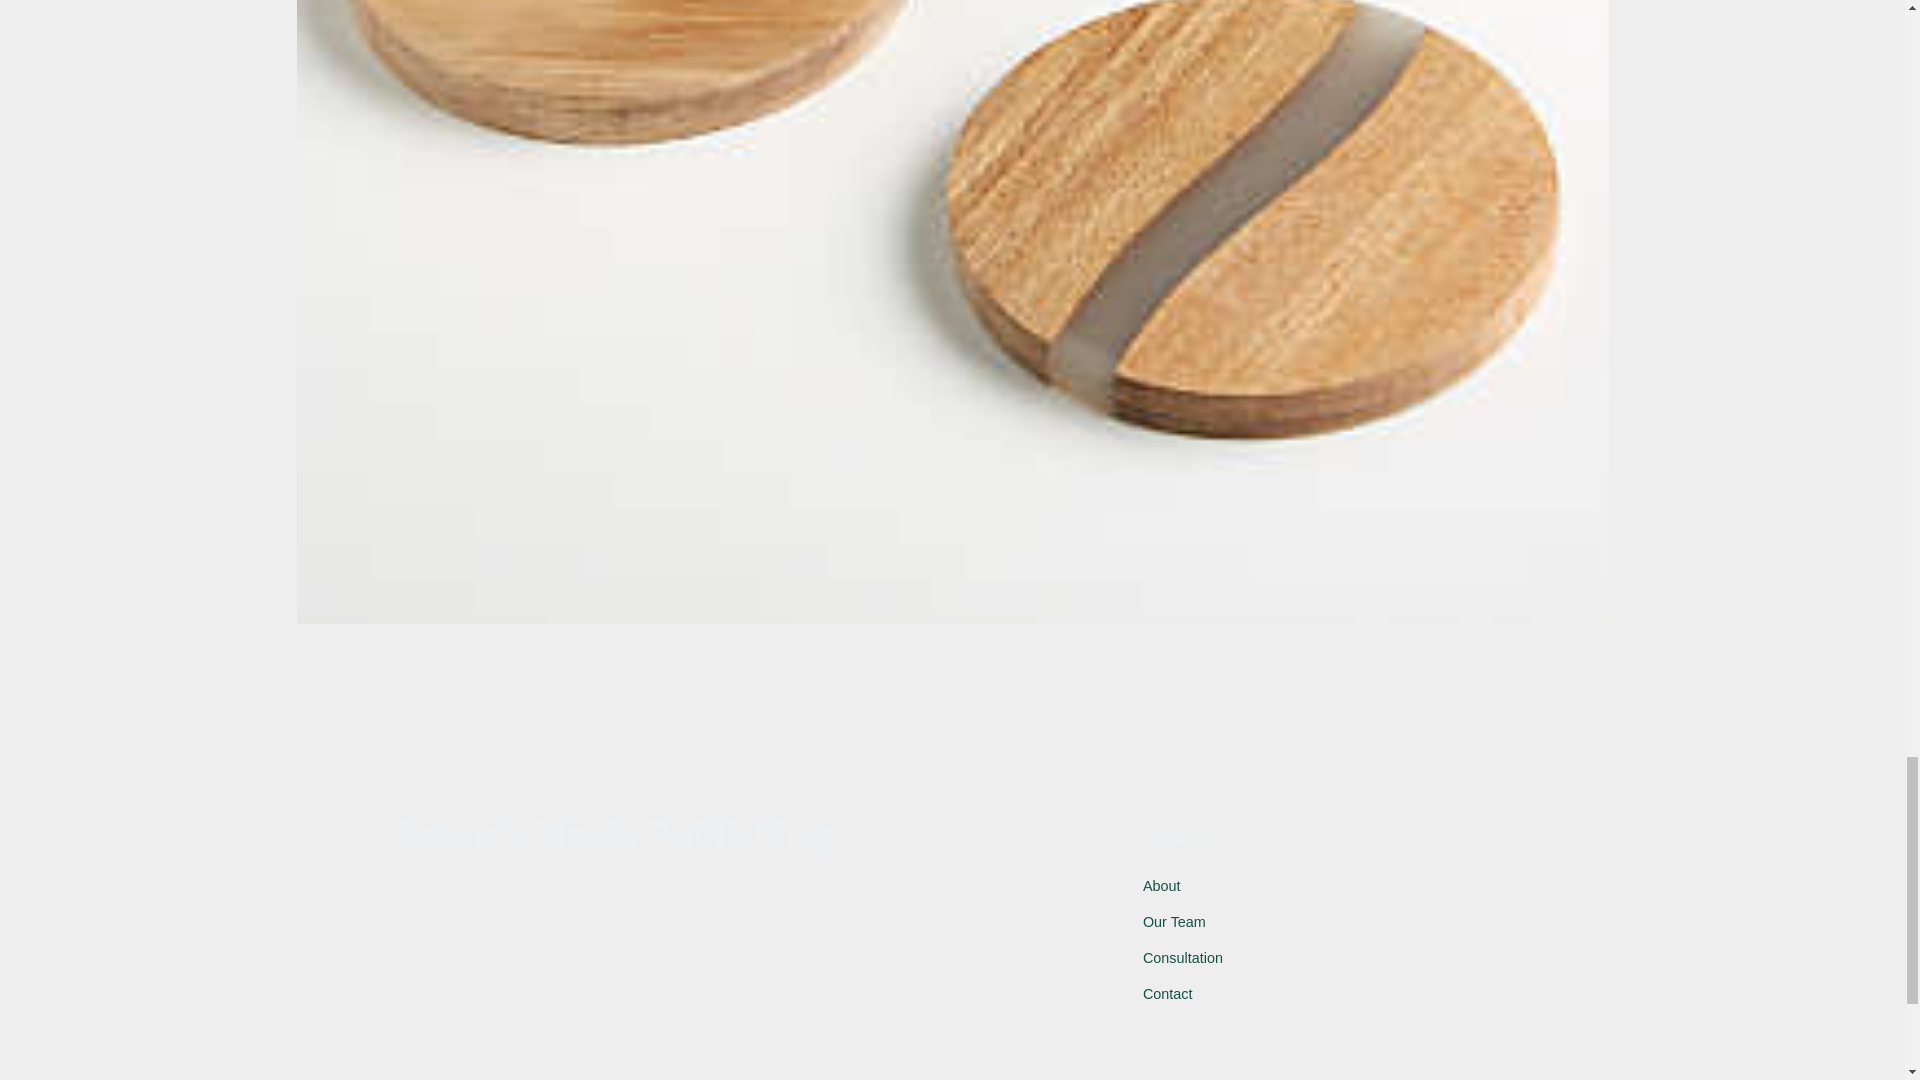 This screenshot has height=1080, width=1920. What do you see at coordinates (1167, 994) in the screenshot?
I see `Contact` at bounding box center [1167, 994].